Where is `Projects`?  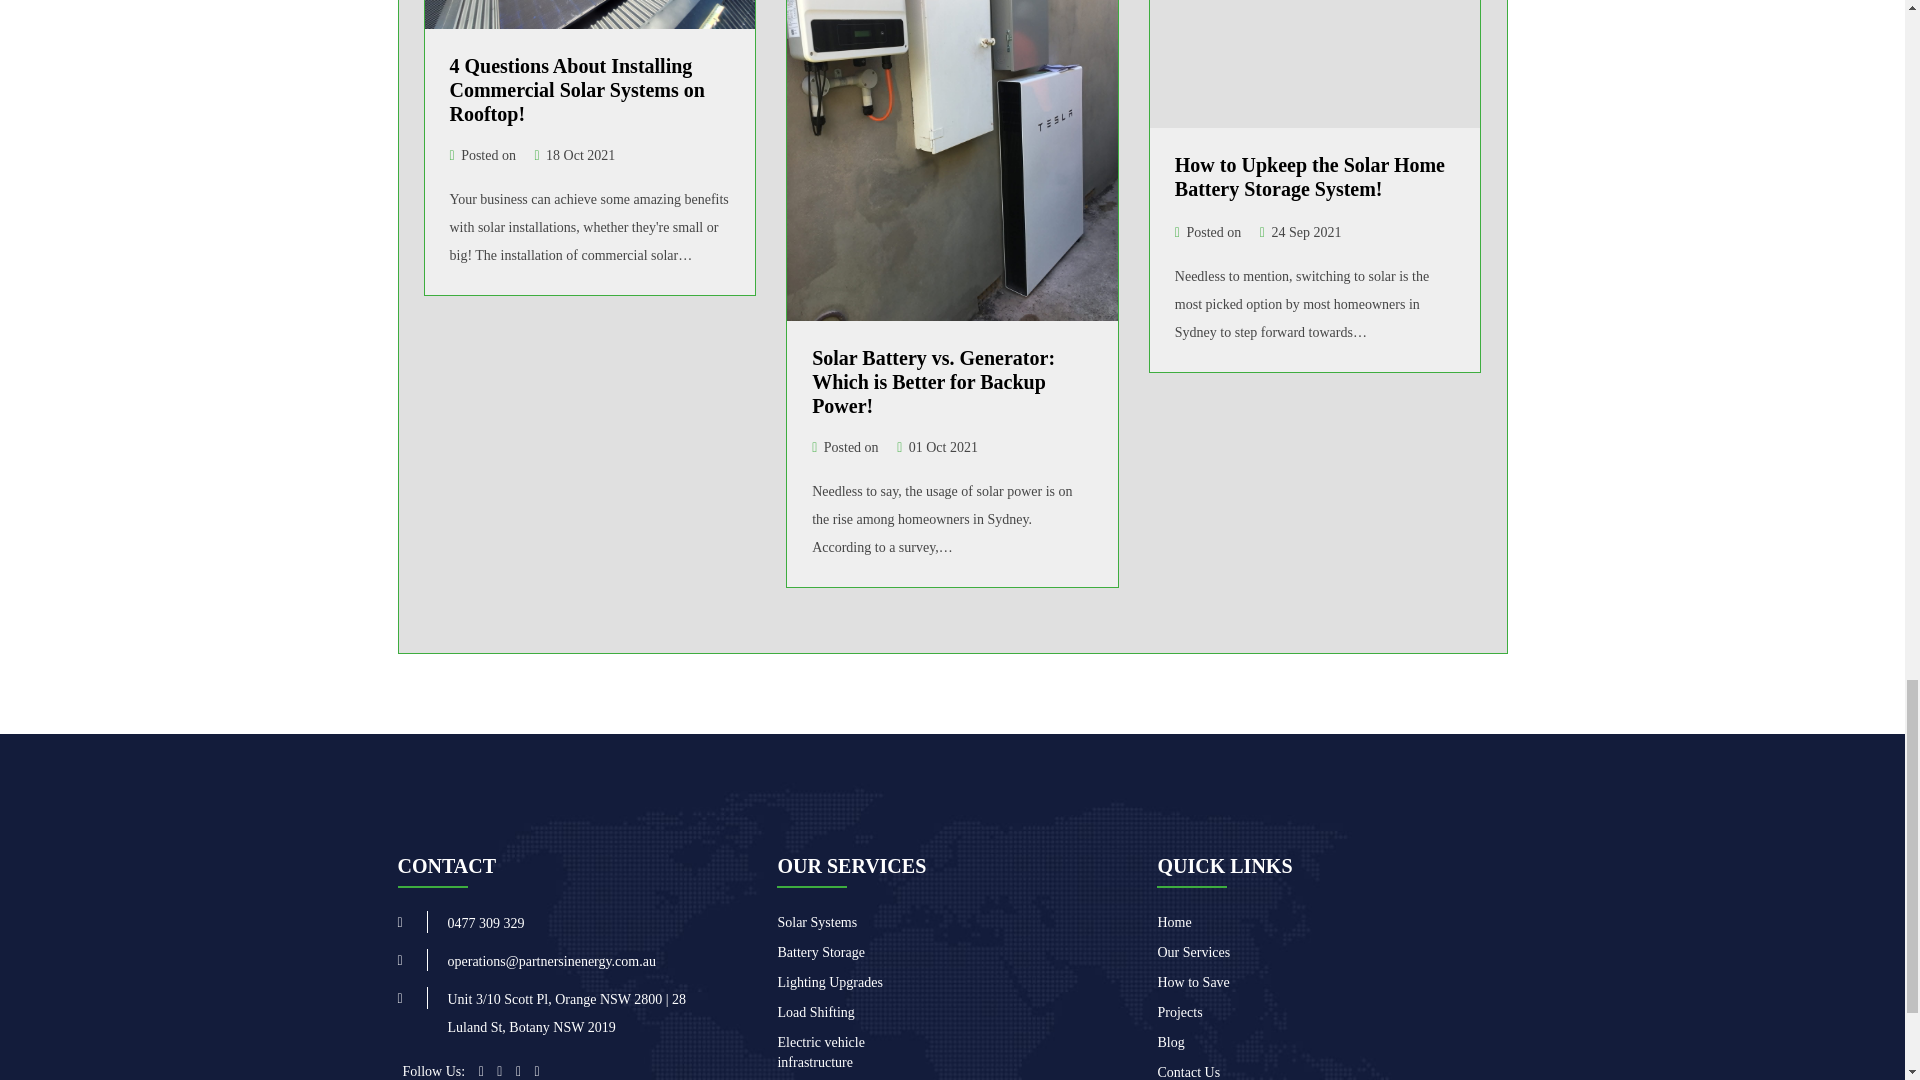
Projects is located at coordinates (1179, 1012).